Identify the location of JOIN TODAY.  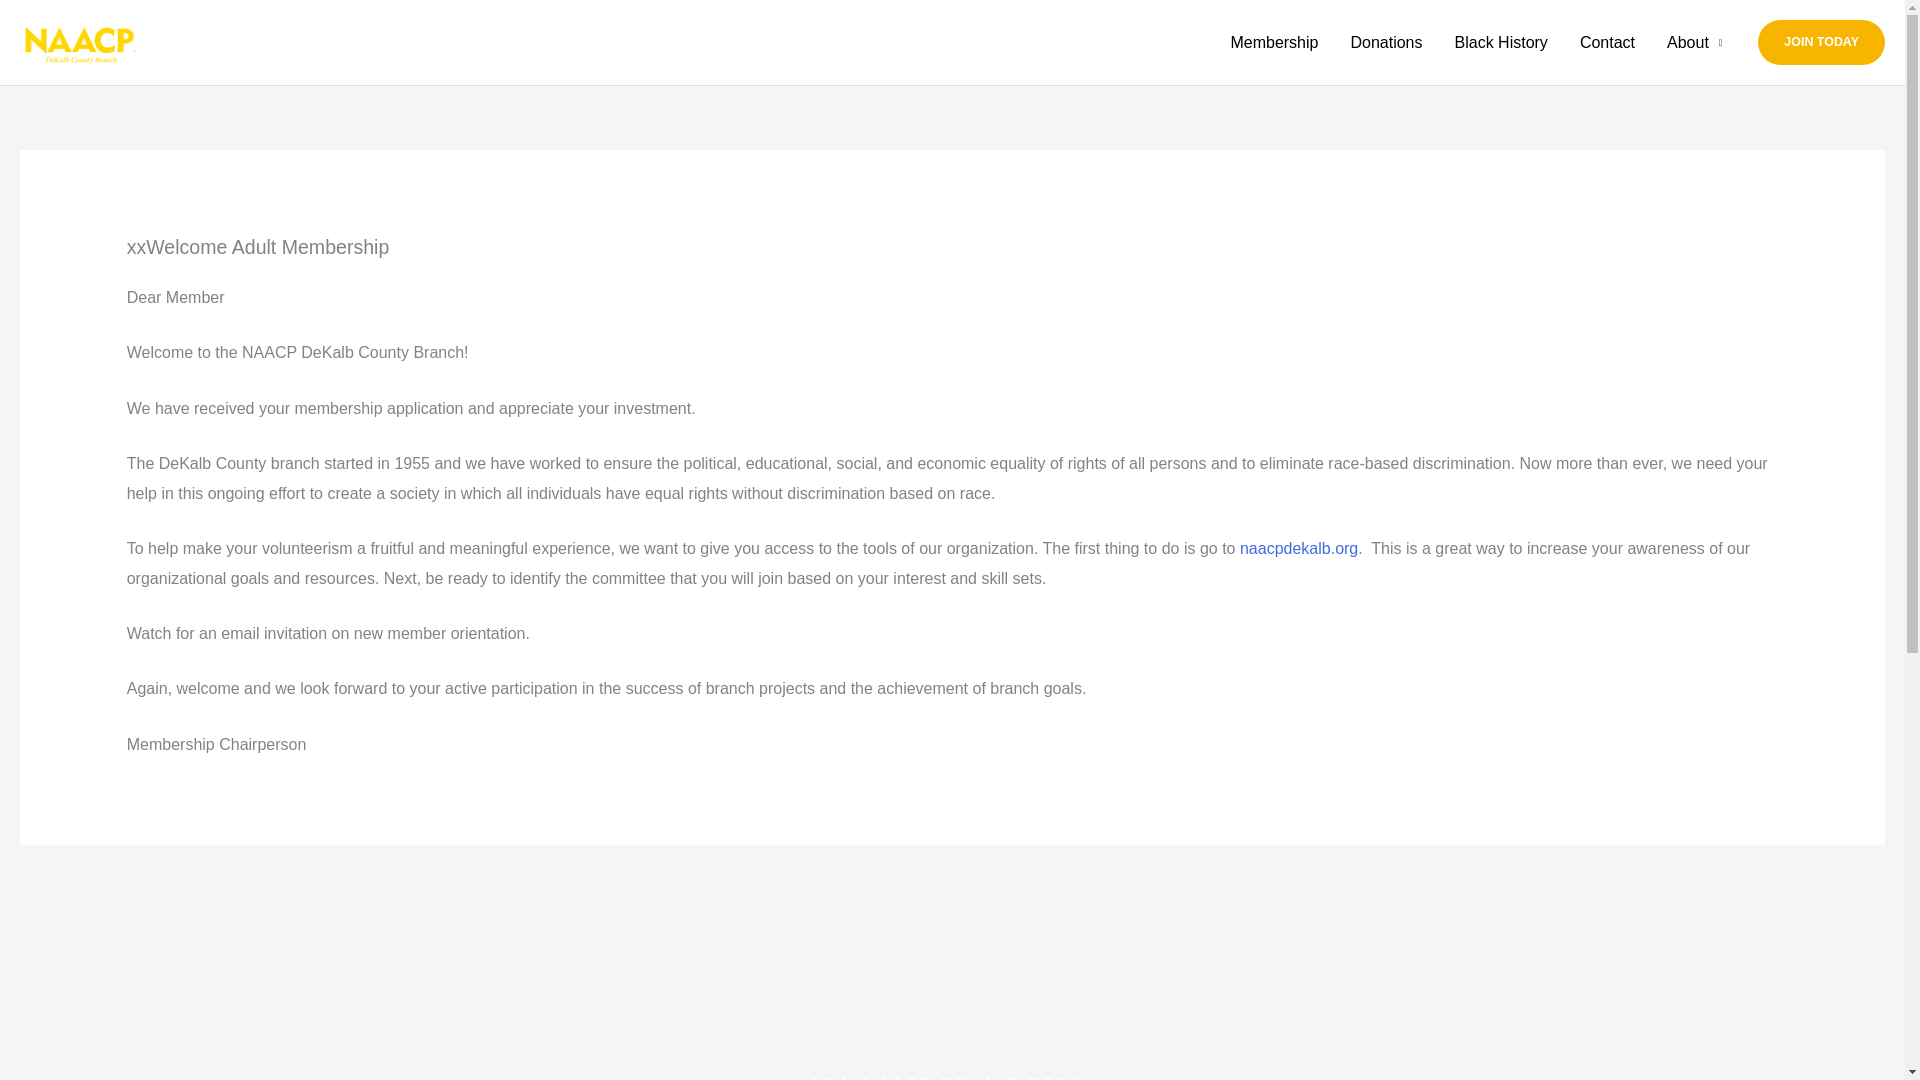
(1822, 42).